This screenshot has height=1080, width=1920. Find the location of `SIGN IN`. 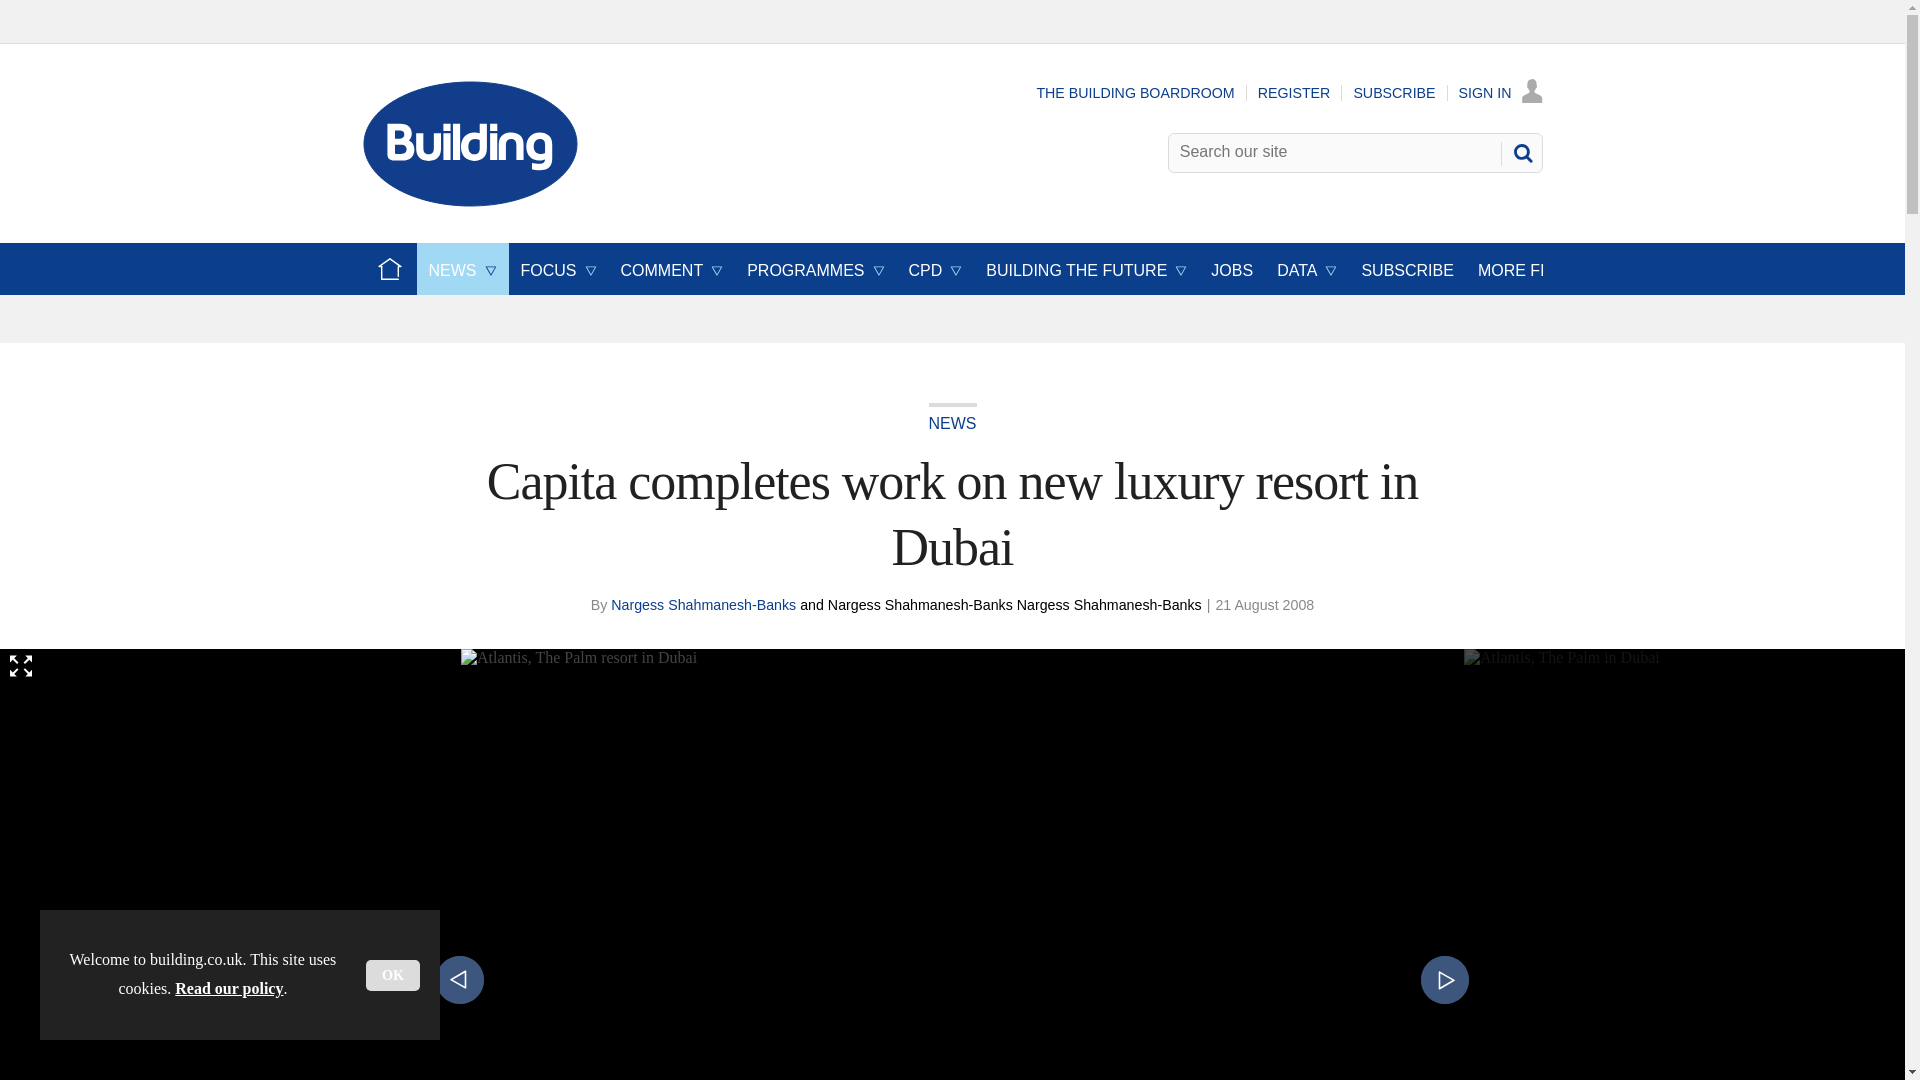

SIGN IN is located at coordinates (1501, 93).